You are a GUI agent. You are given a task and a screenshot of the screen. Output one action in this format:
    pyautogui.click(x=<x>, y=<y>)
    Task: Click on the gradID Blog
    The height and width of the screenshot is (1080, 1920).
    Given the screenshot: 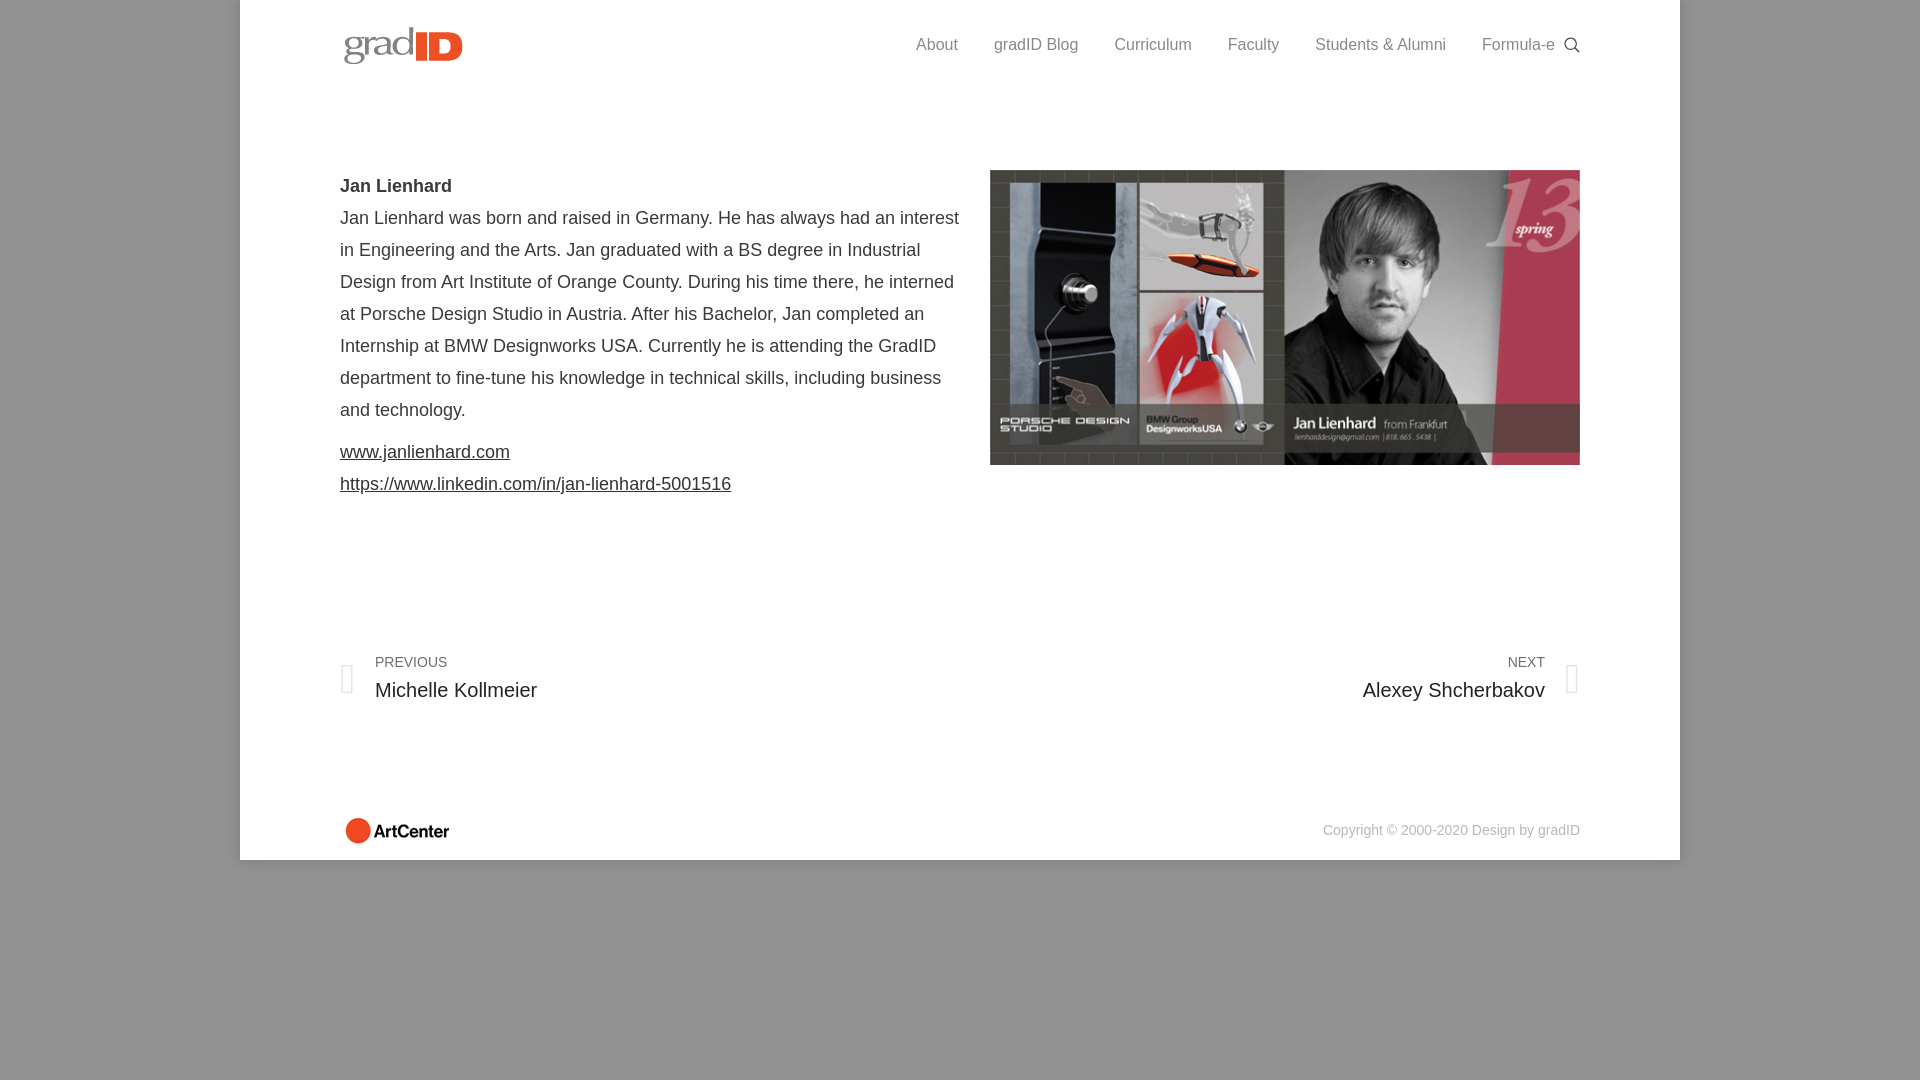 What is the action you would take?
    pyautogui.click(x=1036, y=44)
    